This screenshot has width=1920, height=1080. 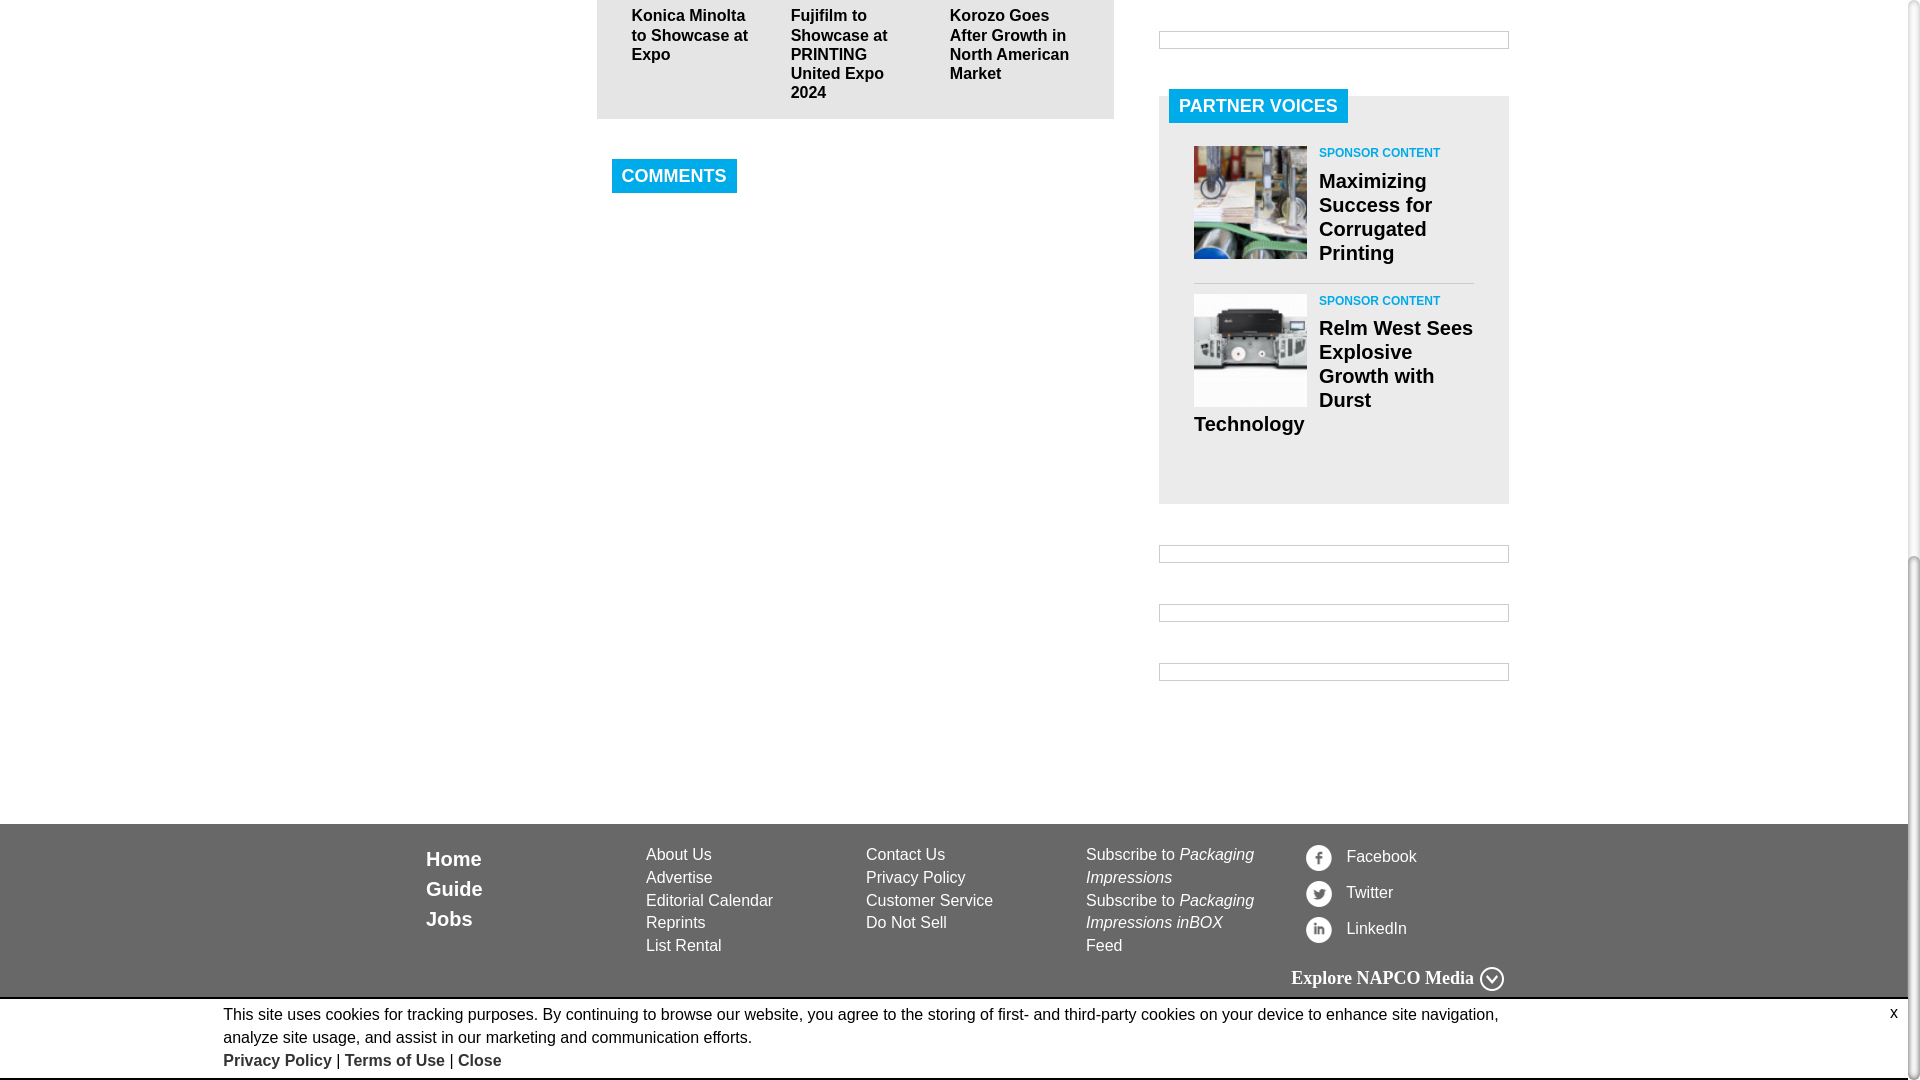 I want to click on Opens in a new window, so click(x=1404, y=856).